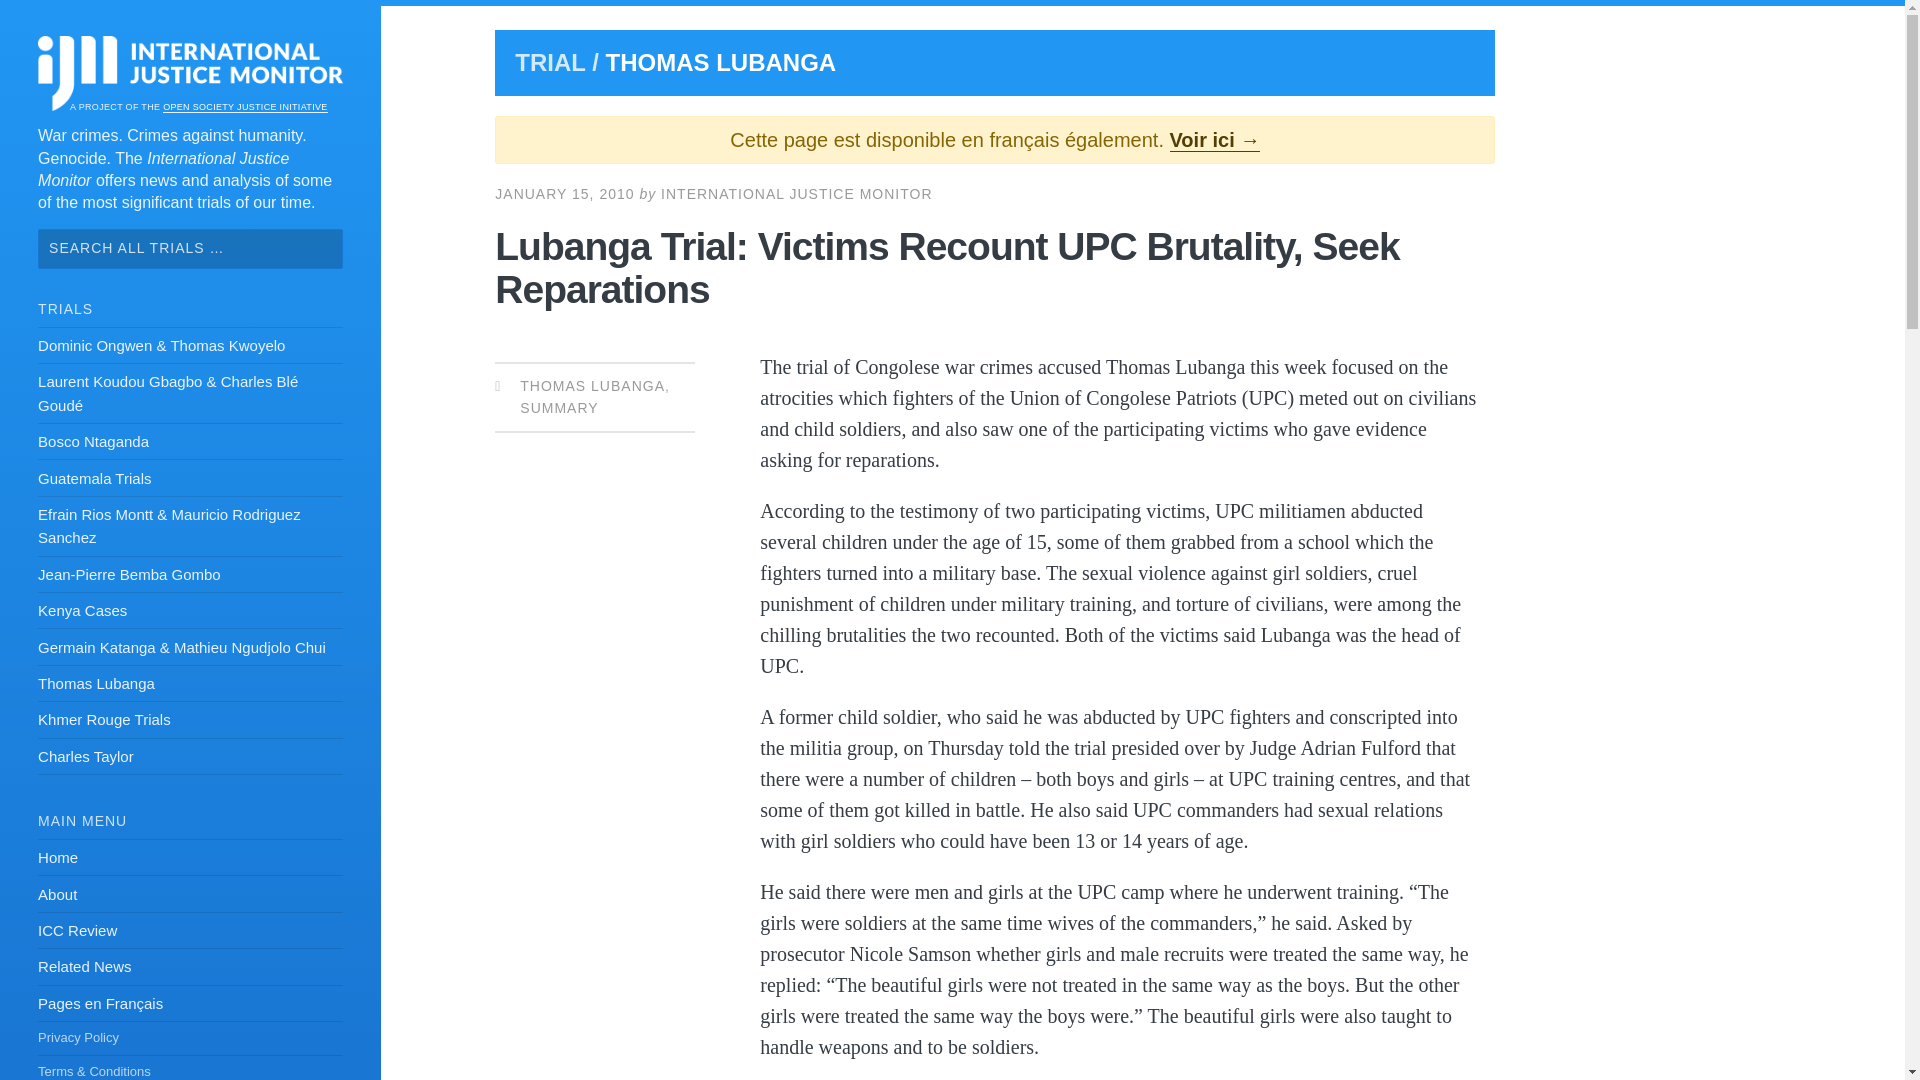 Image resolution: width=1920 pixels, height=1080 pixels. What do you see at coordinates (190, 478) in the screenshot?
I see `Guatemala Trials` at bounding box center [190, 478].